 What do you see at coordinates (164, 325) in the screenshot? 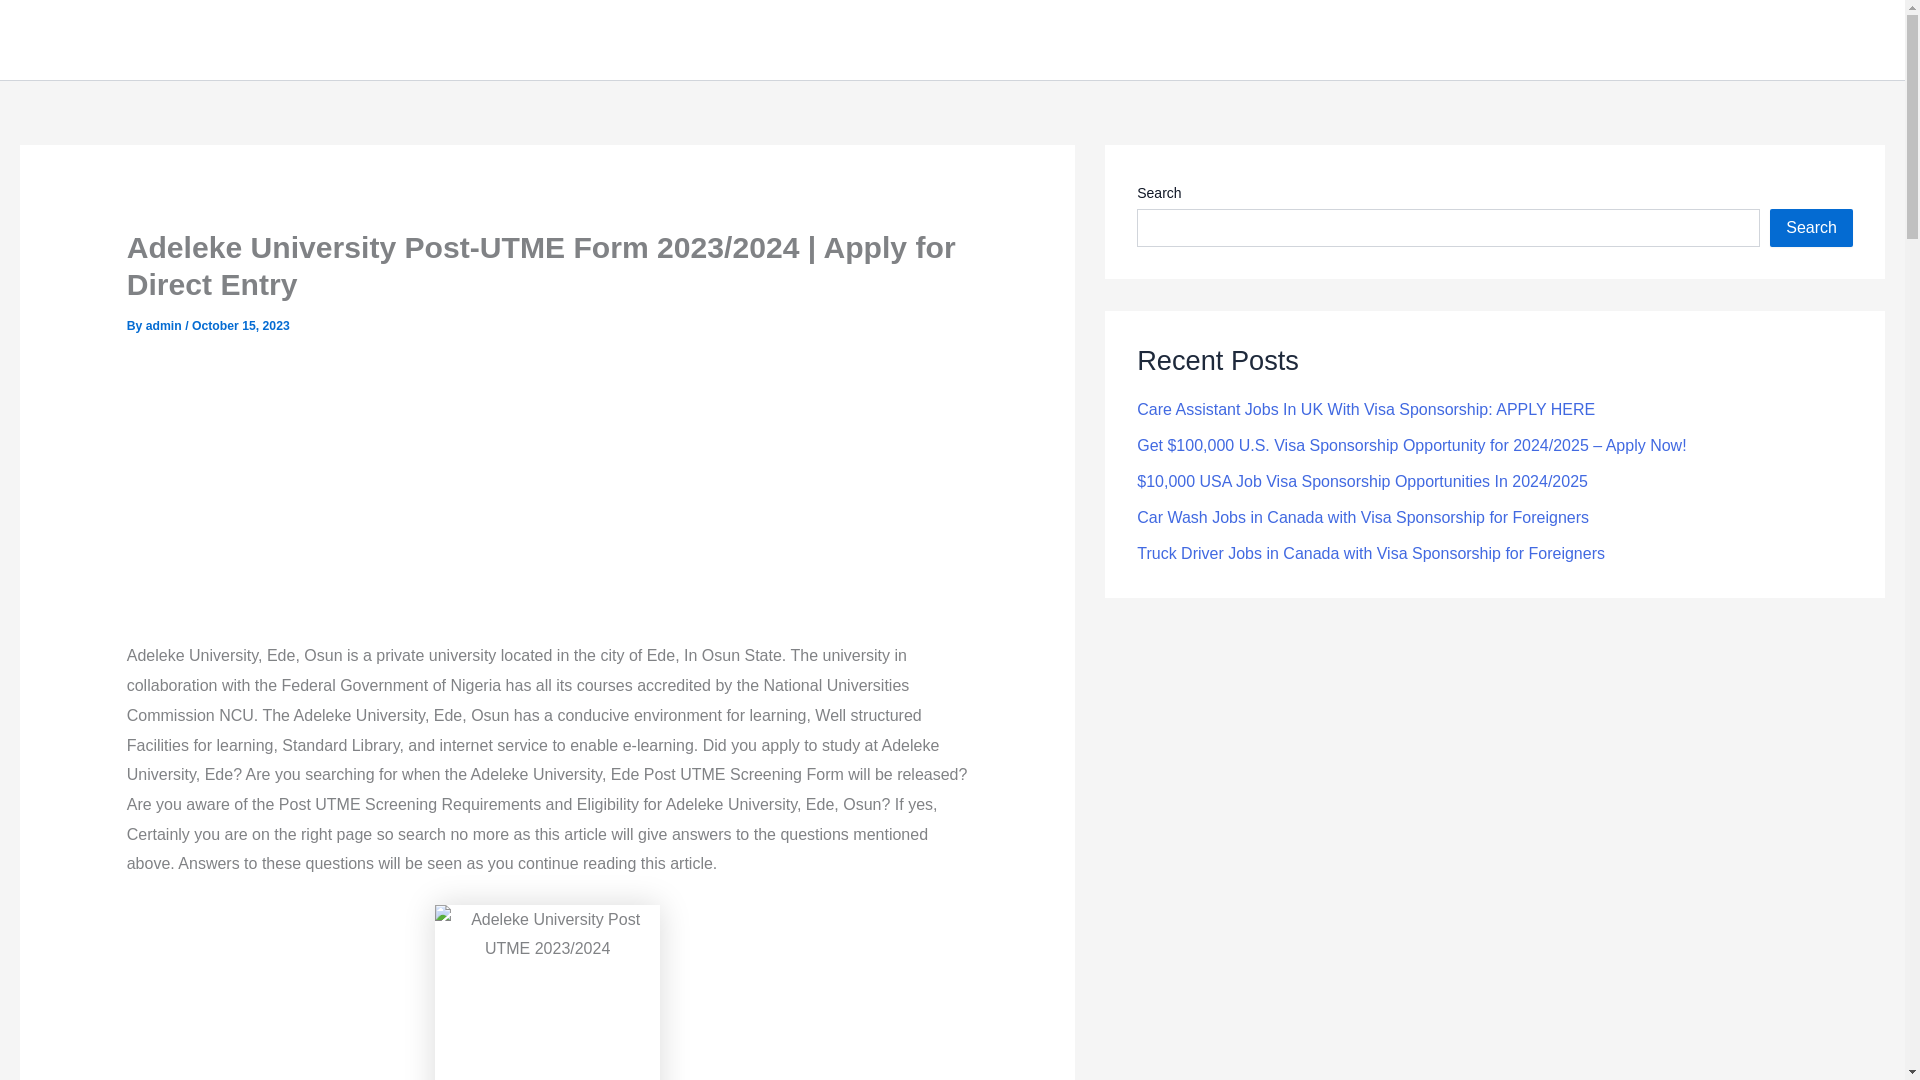
I see `admin` at bounding box center [164, 325].